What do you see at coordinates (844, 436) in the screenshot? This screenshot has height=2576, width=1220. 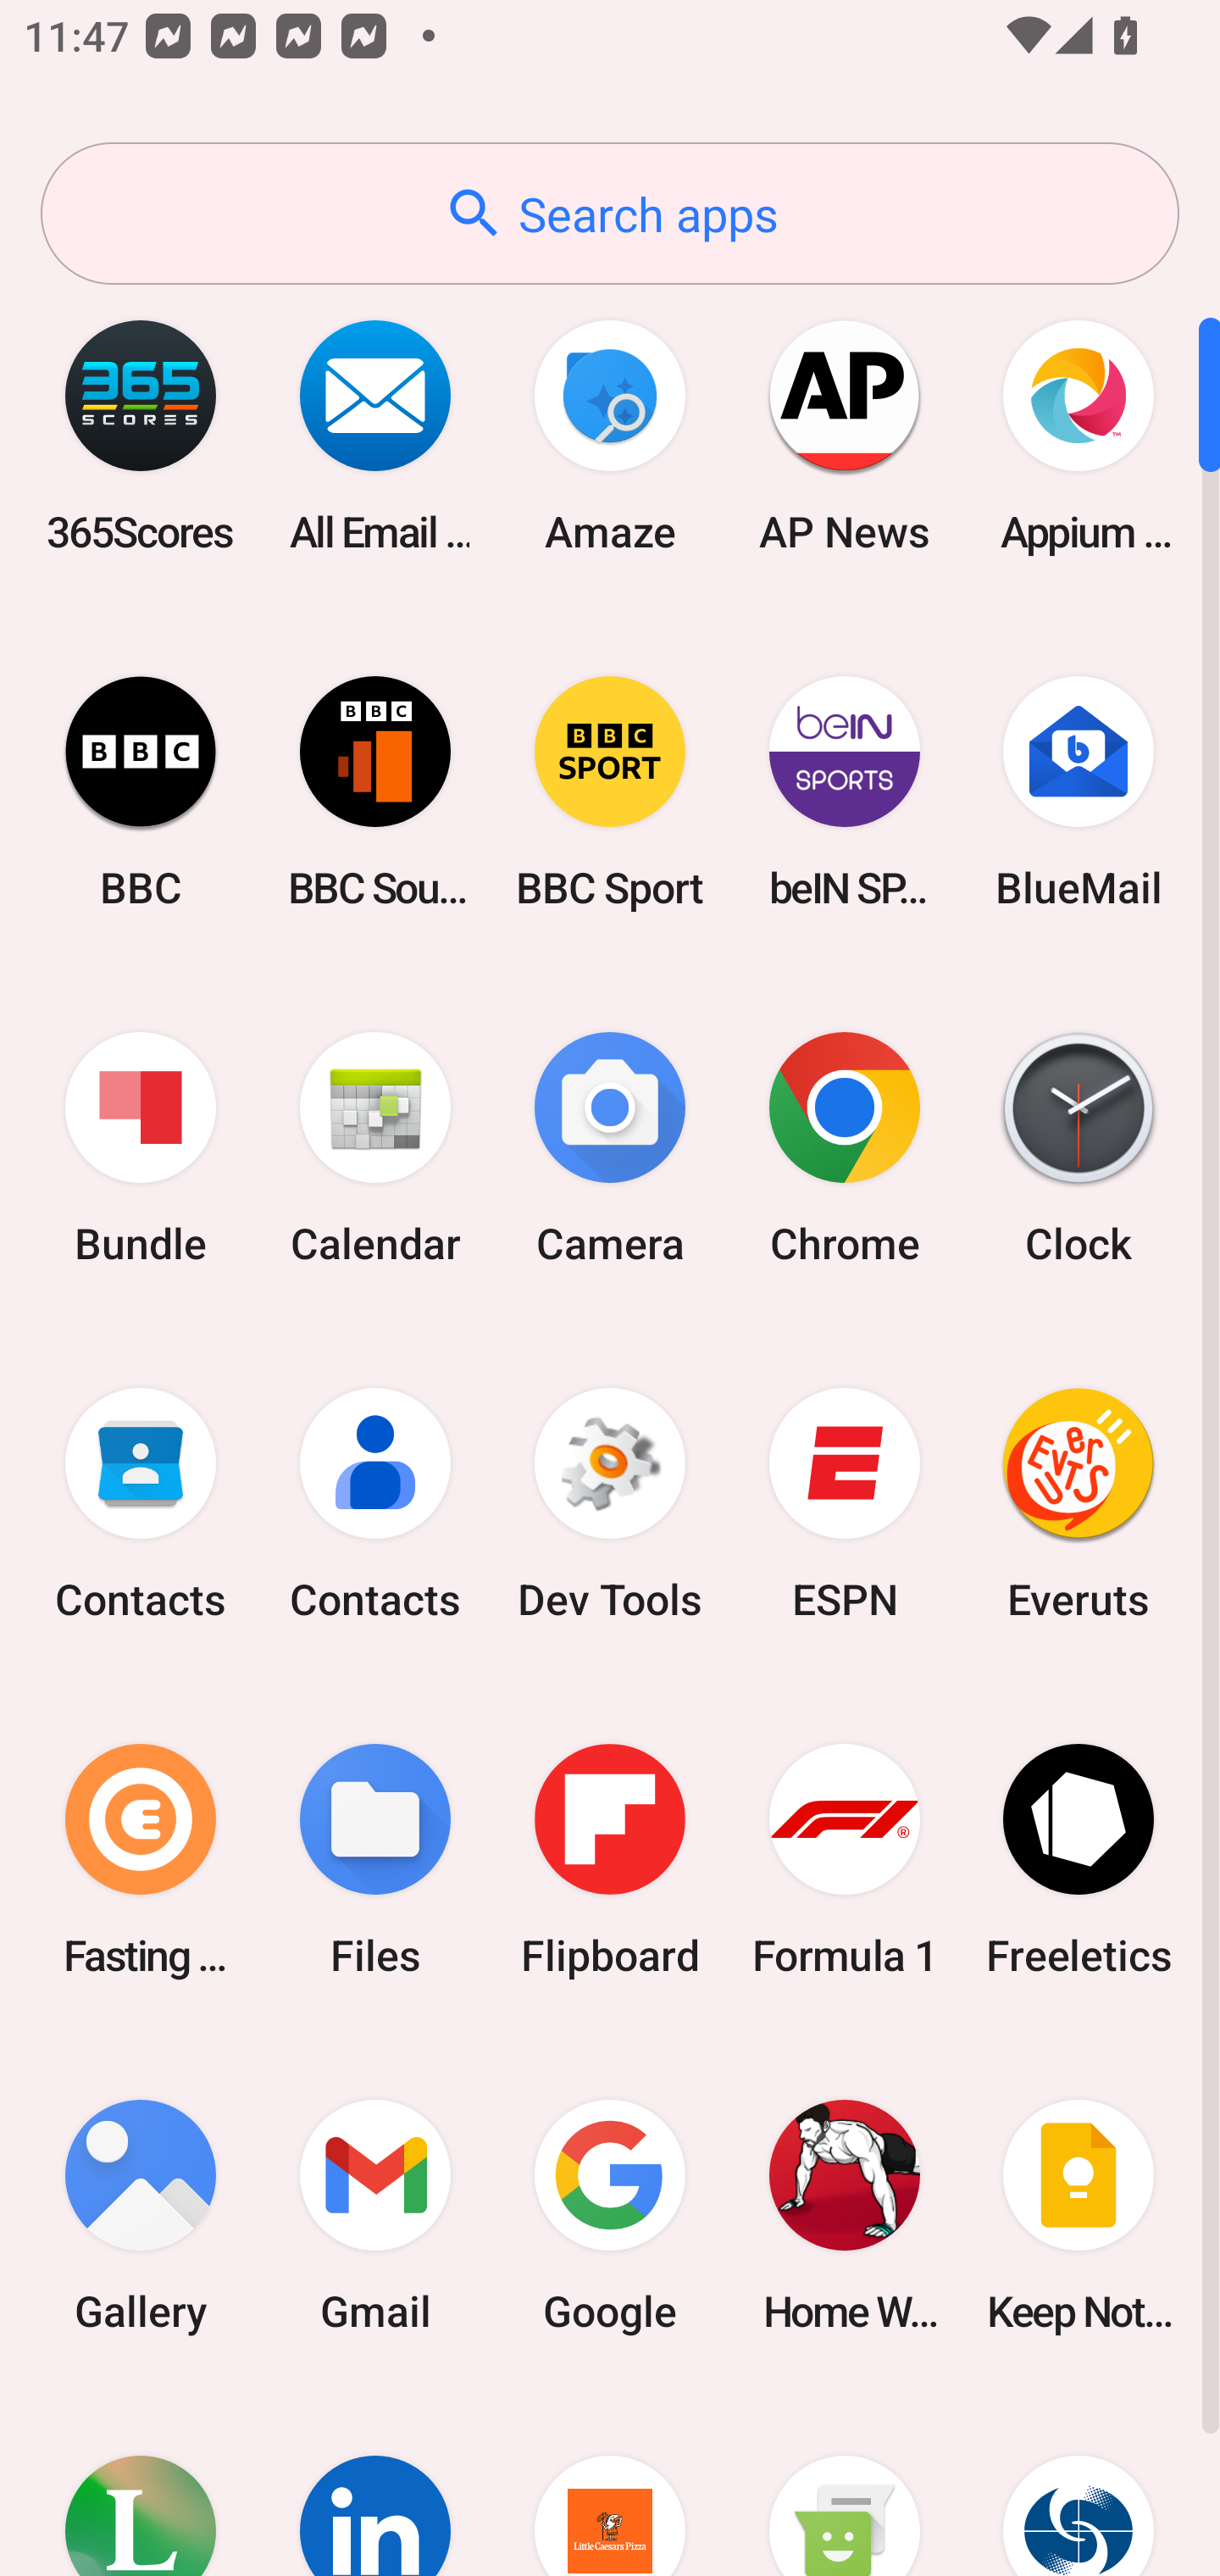 I see `AP News` at bounding box center [844, 436].